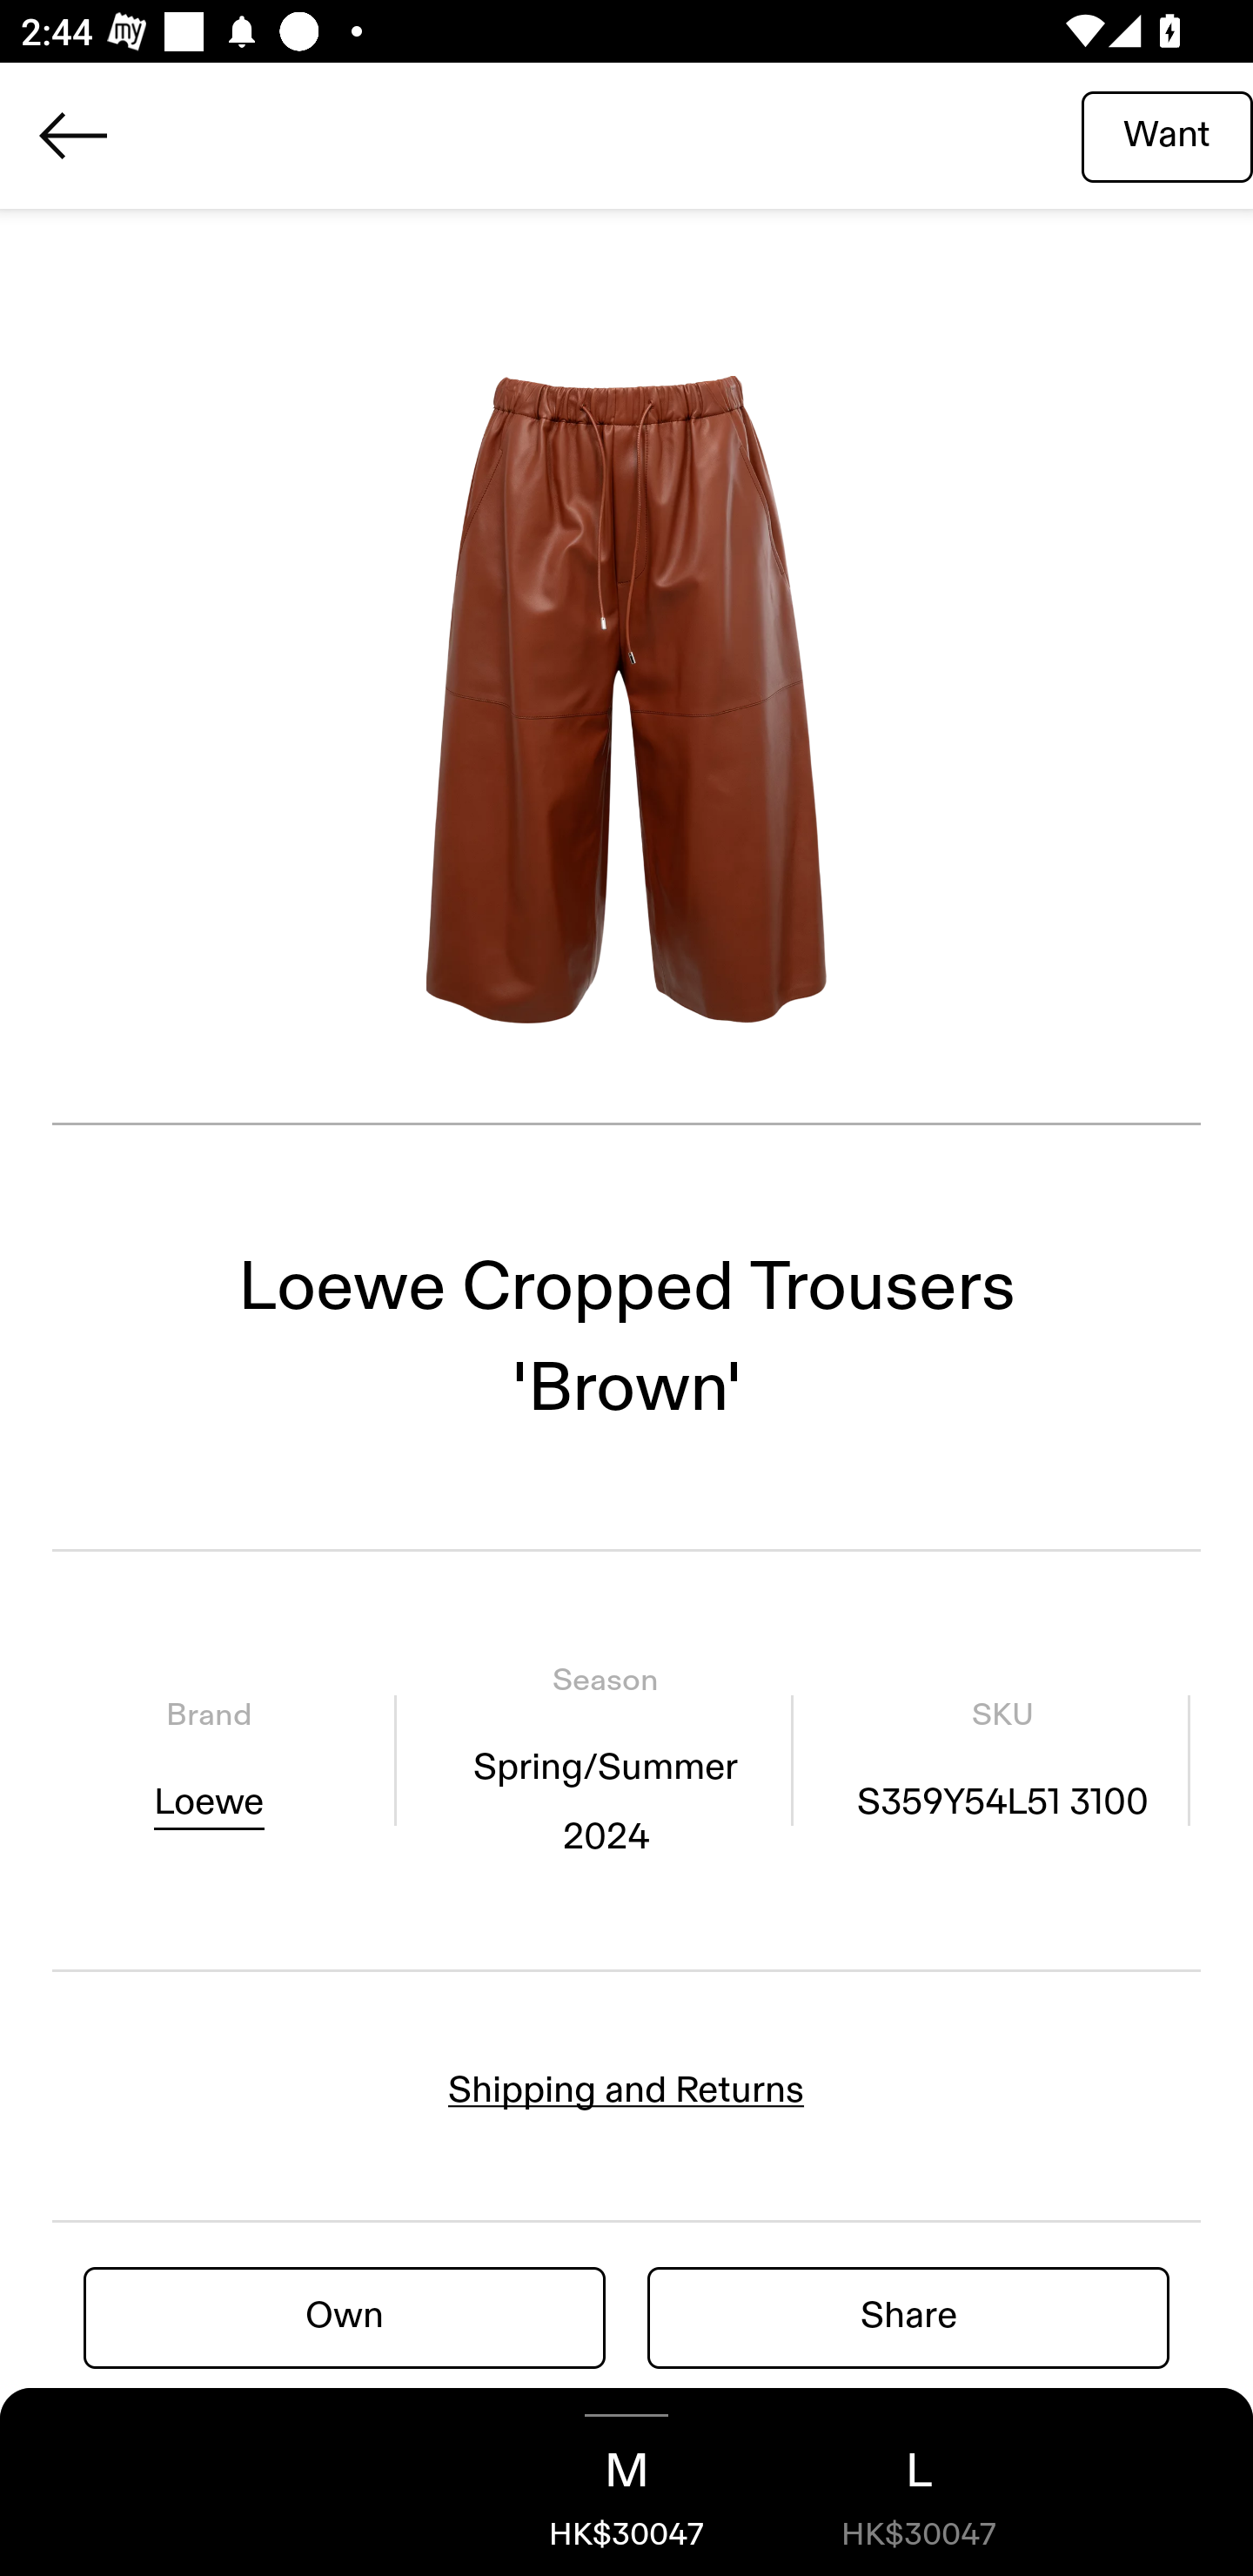 Image resolution: width=1253 pixels, height=2576 pixels. What do you see at coordinates (345, 2317) in the screenshot?
I see `Own` at bounding box center [345, 2317].